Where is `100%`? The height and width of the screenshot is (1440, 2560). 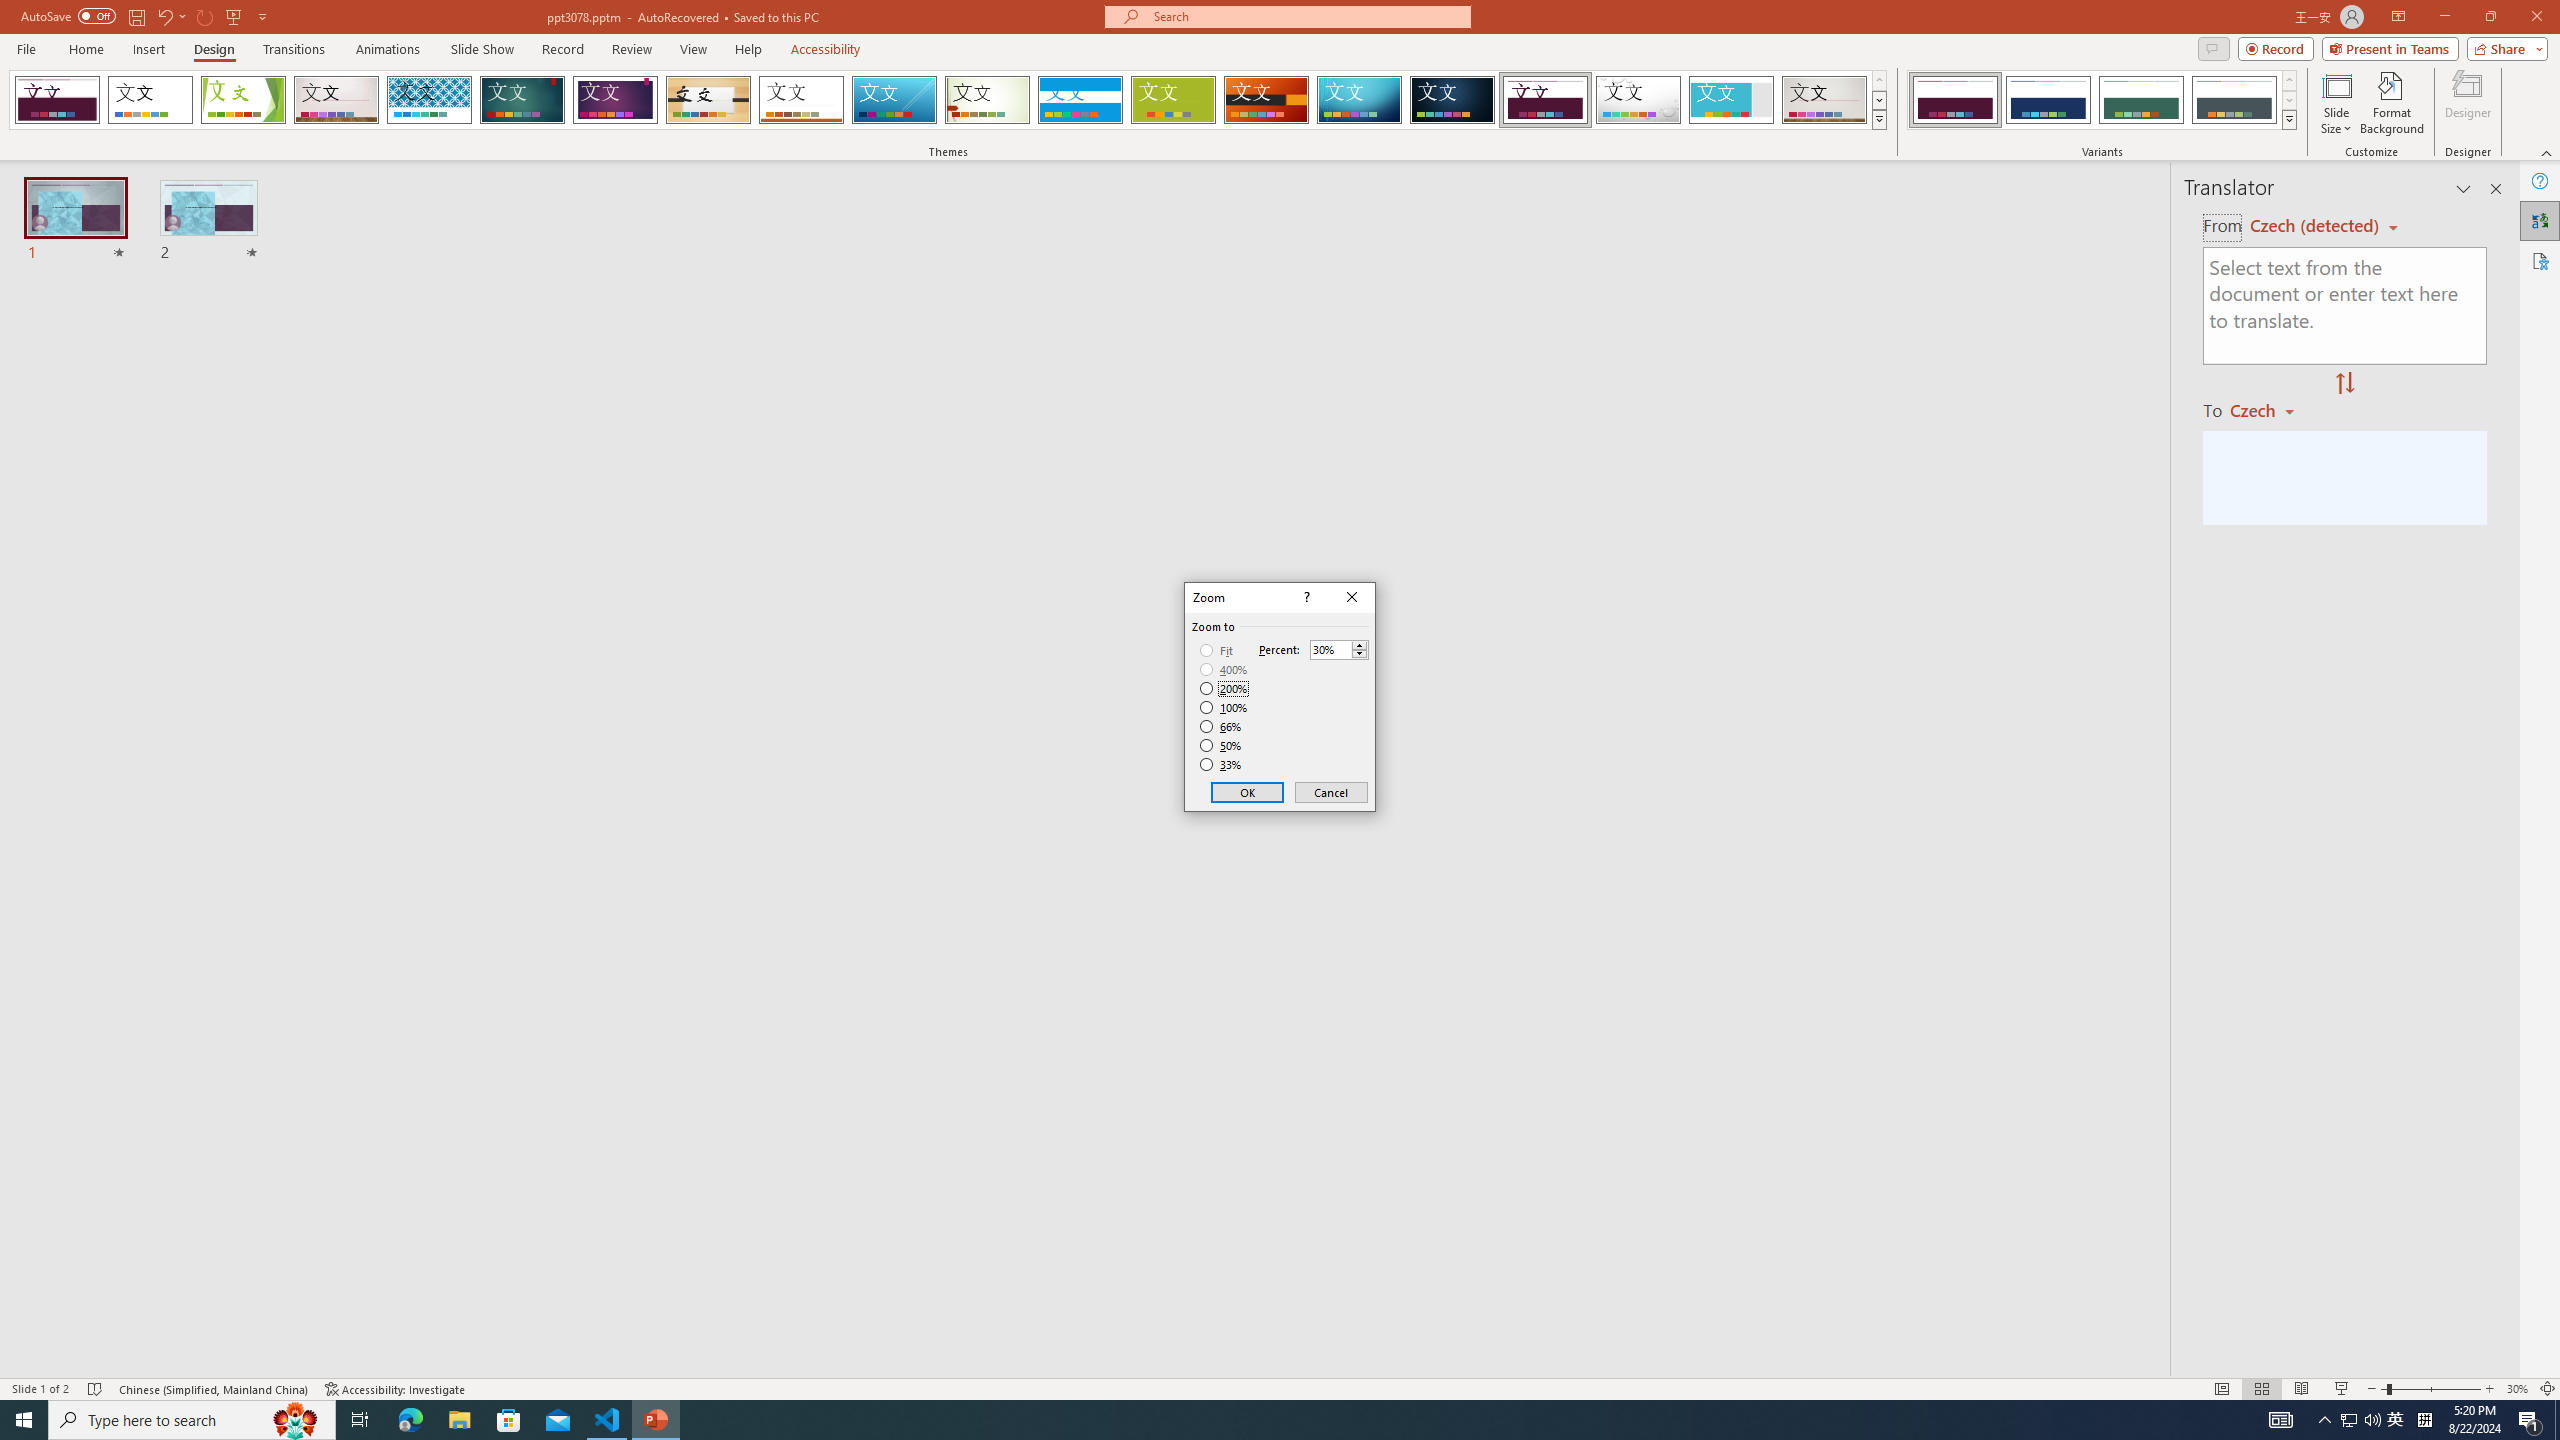 100% is located at coordinates (1224, 707).